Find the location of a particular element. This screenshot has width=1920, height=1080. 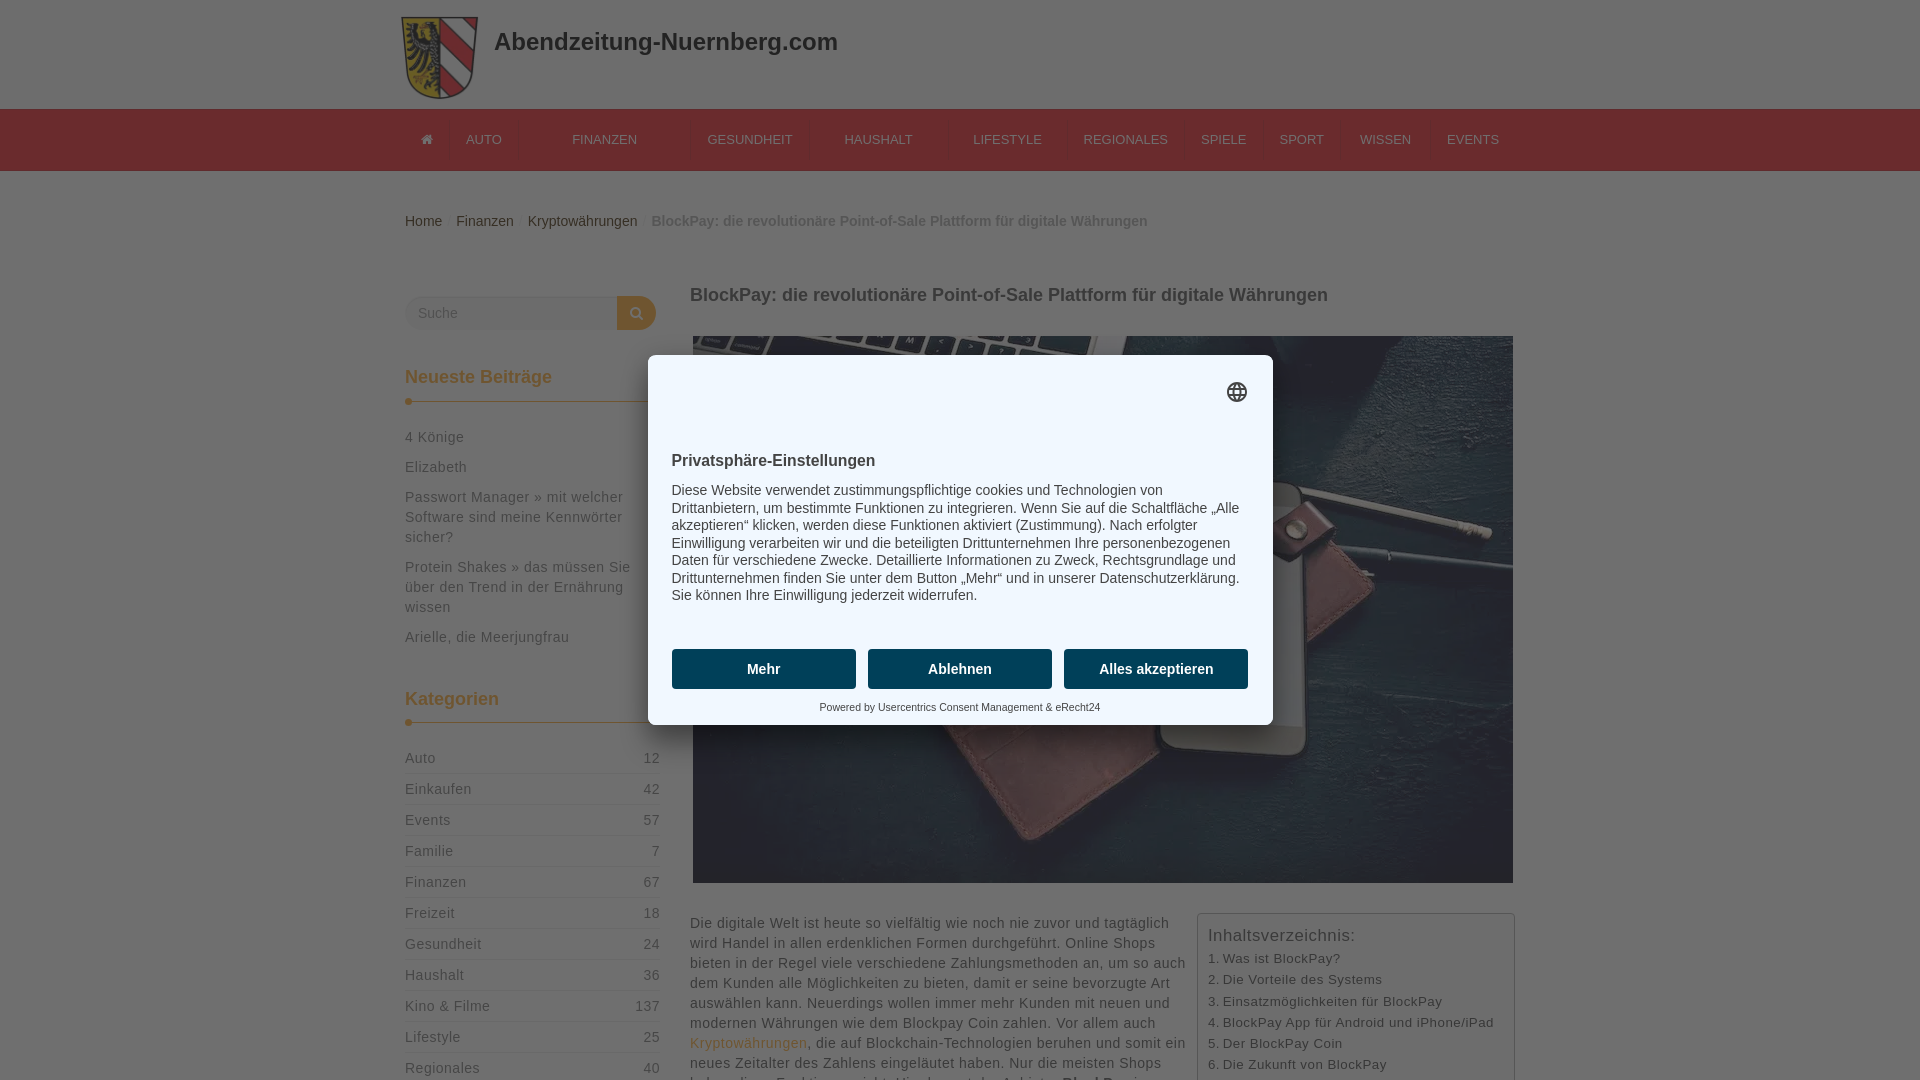

Elizabeth is located at coordinates (436, 467).